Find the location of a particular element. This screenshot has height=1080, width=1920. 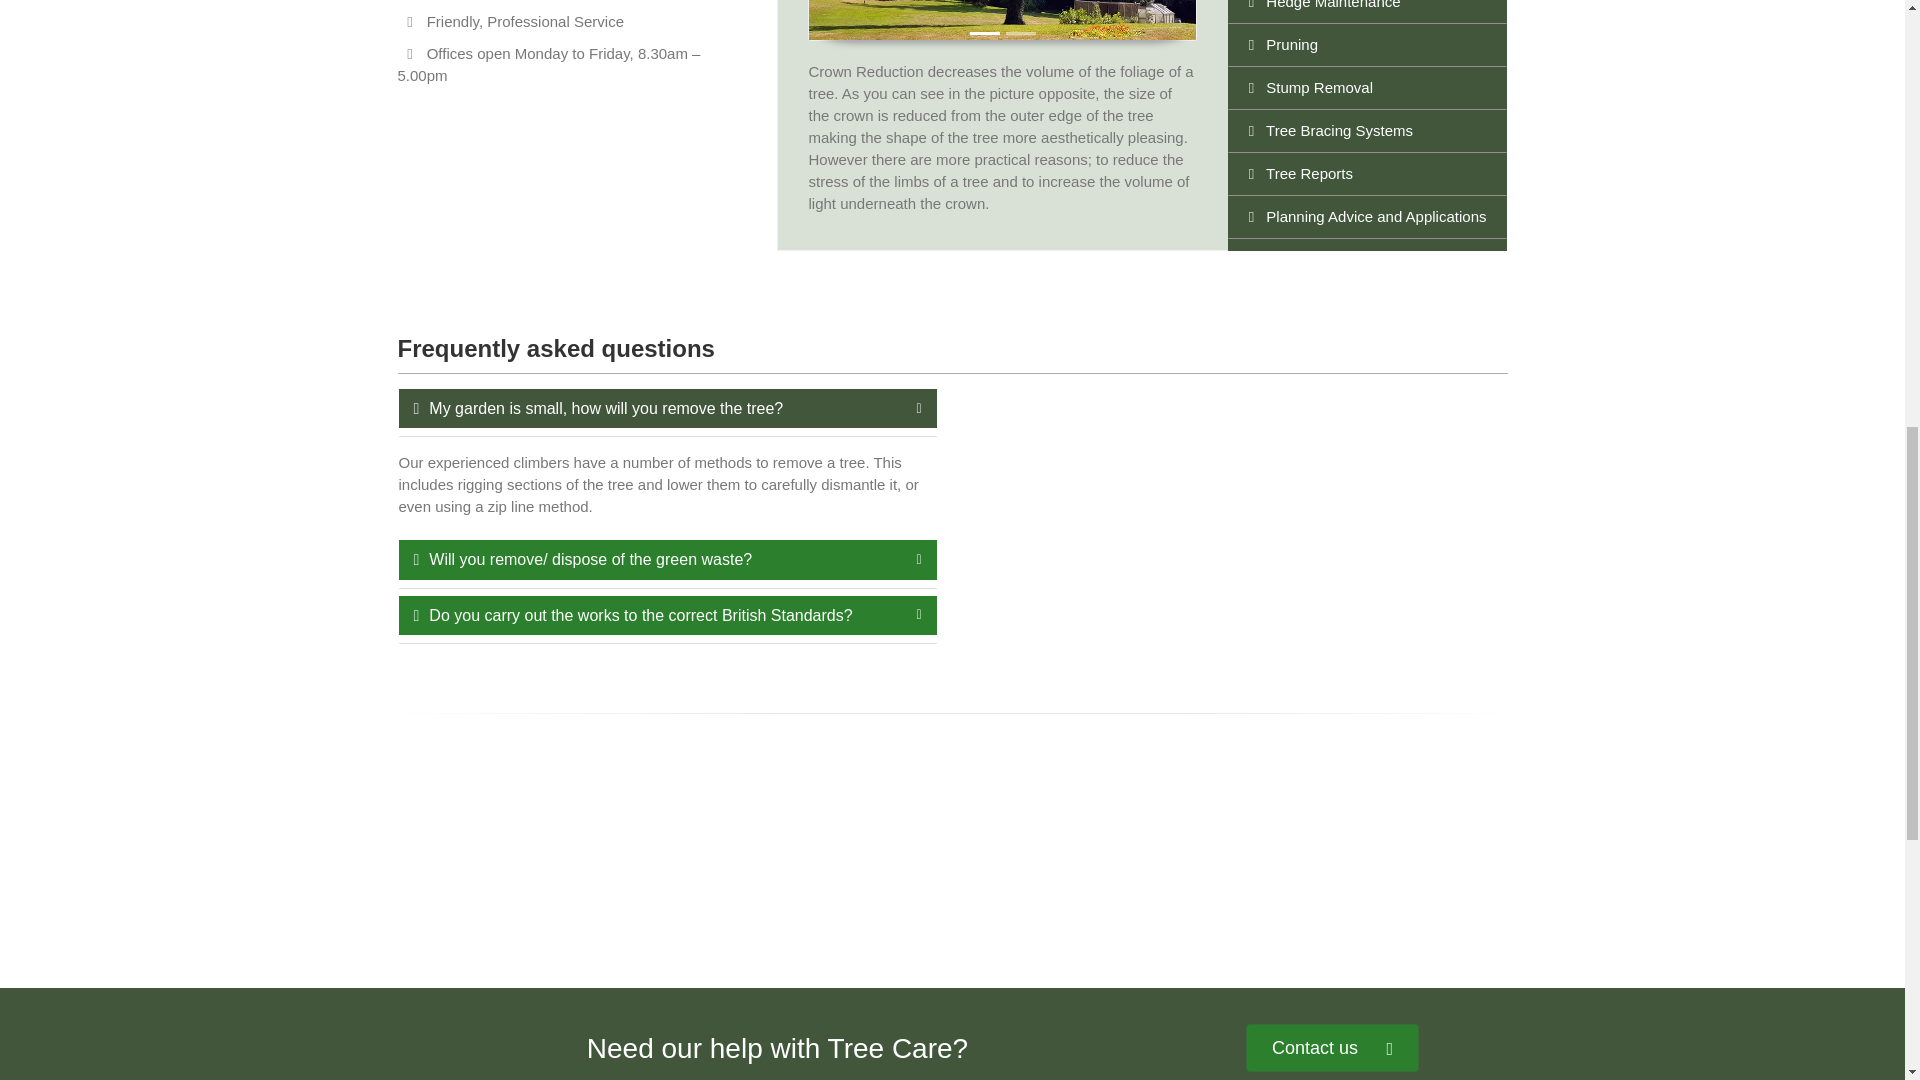

Tree Bracing Systems is located at coordinates (1368, 131).